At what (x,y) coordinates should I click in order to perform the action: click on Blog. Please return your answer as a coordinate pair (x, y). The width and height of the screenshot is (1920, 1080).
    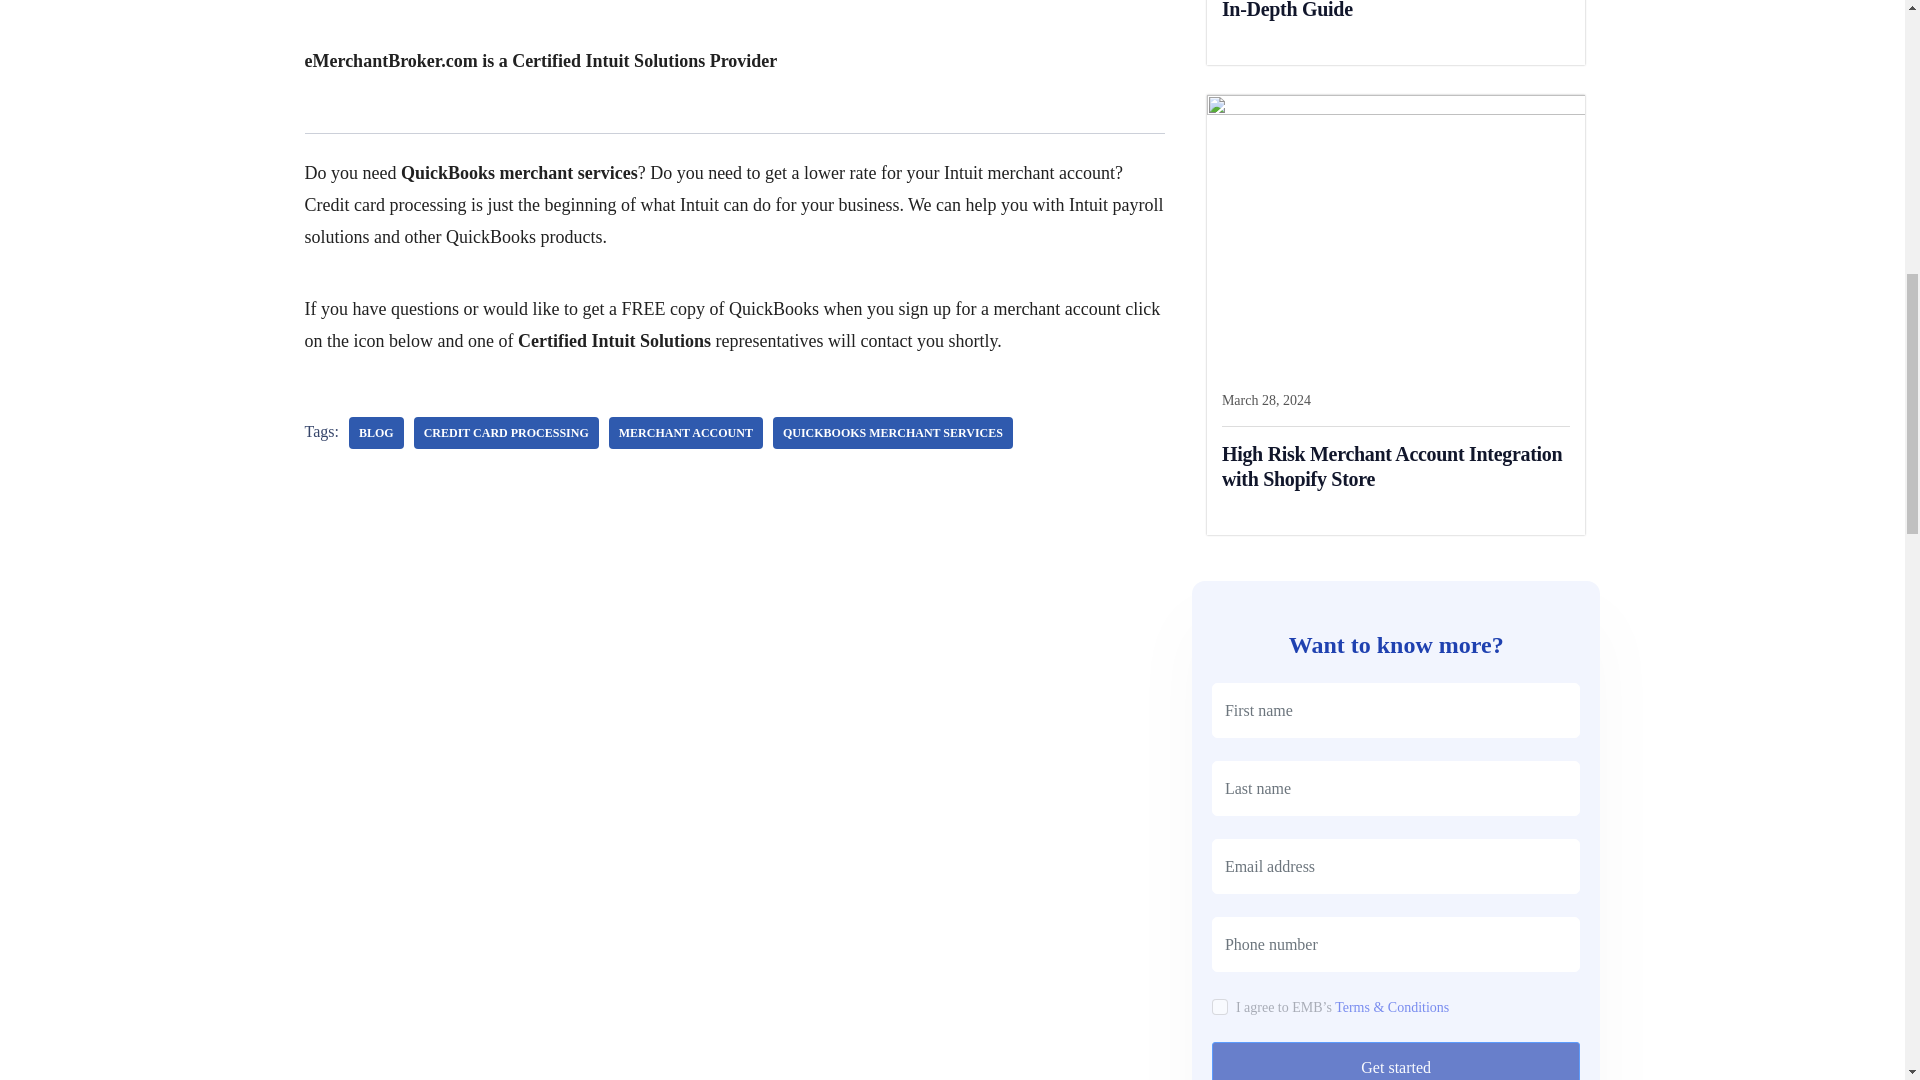
    Looking at the image, I should click on (376, 432).